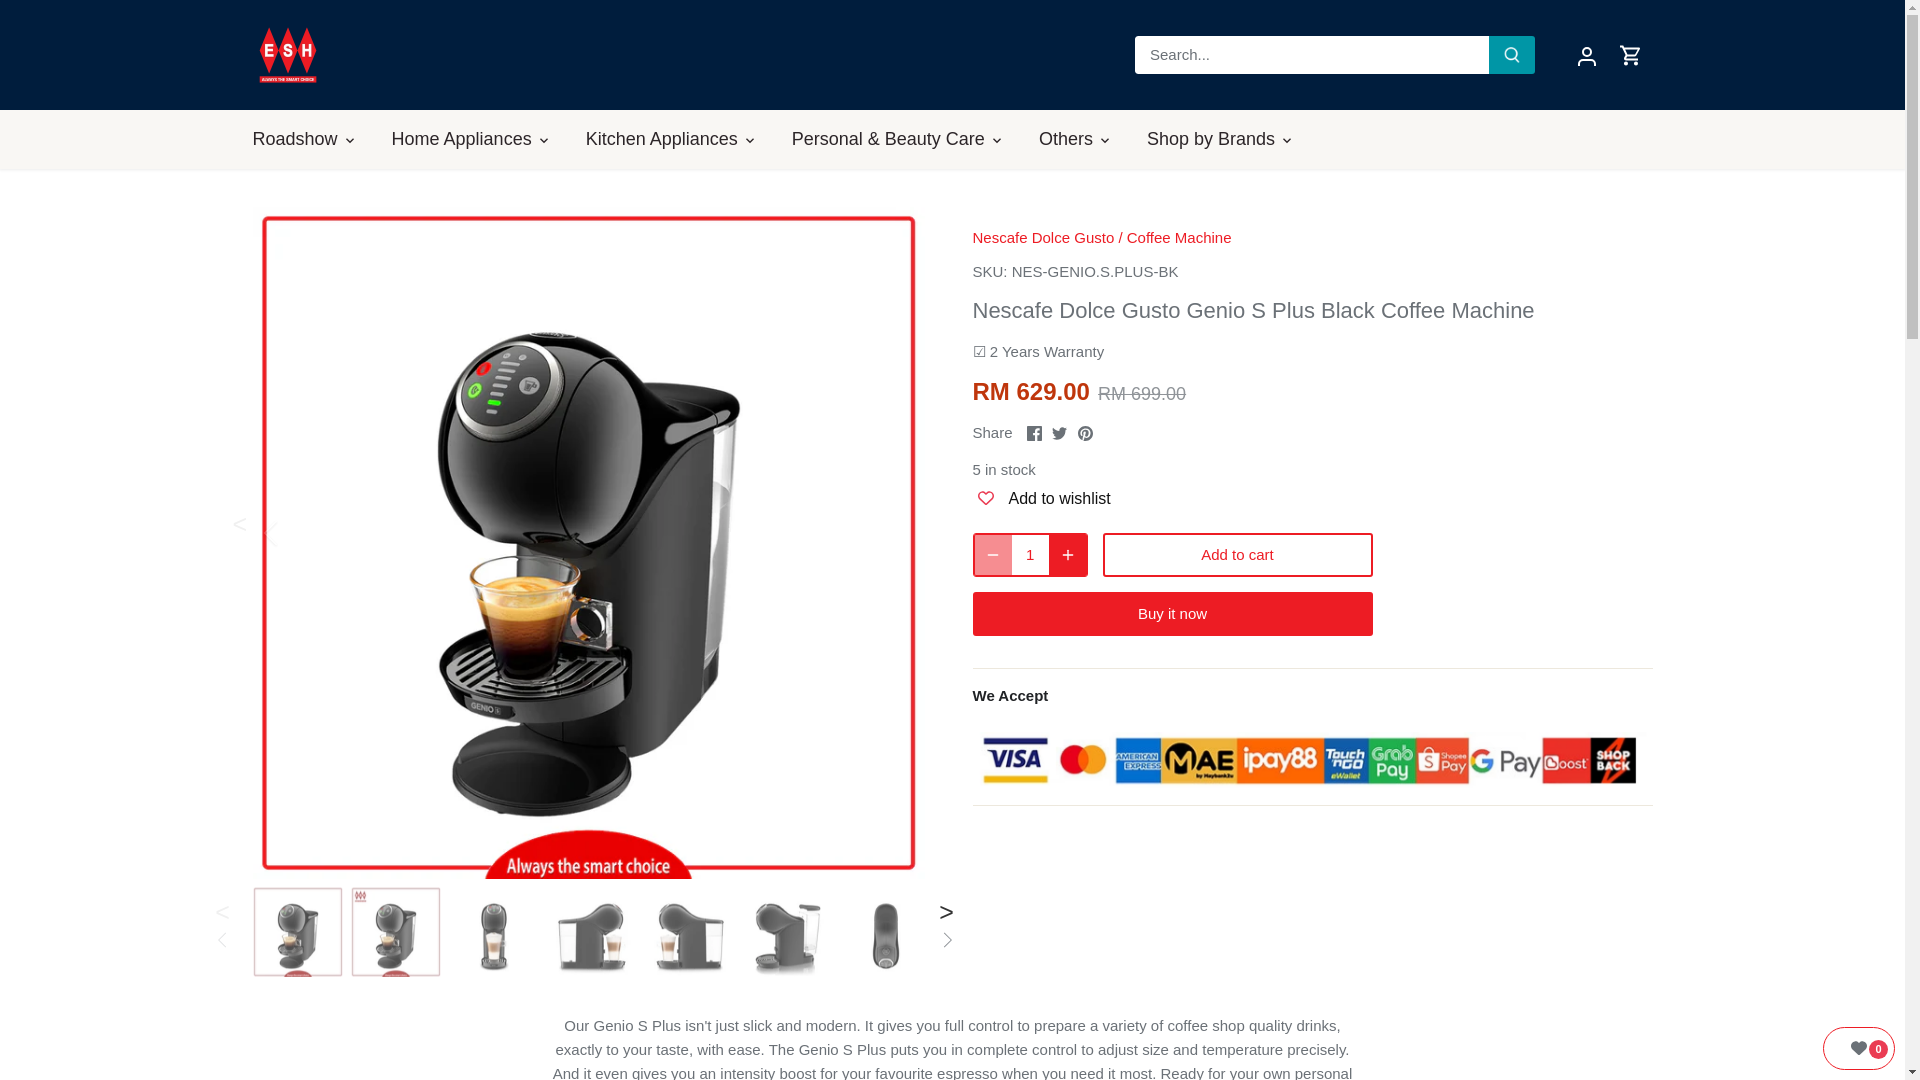 This screenshot has height=1080, width=1920. What do you see at coordinates (1084, 432) in the screenshot?
I see `Pinterest` at bounding box center [1084, 432].